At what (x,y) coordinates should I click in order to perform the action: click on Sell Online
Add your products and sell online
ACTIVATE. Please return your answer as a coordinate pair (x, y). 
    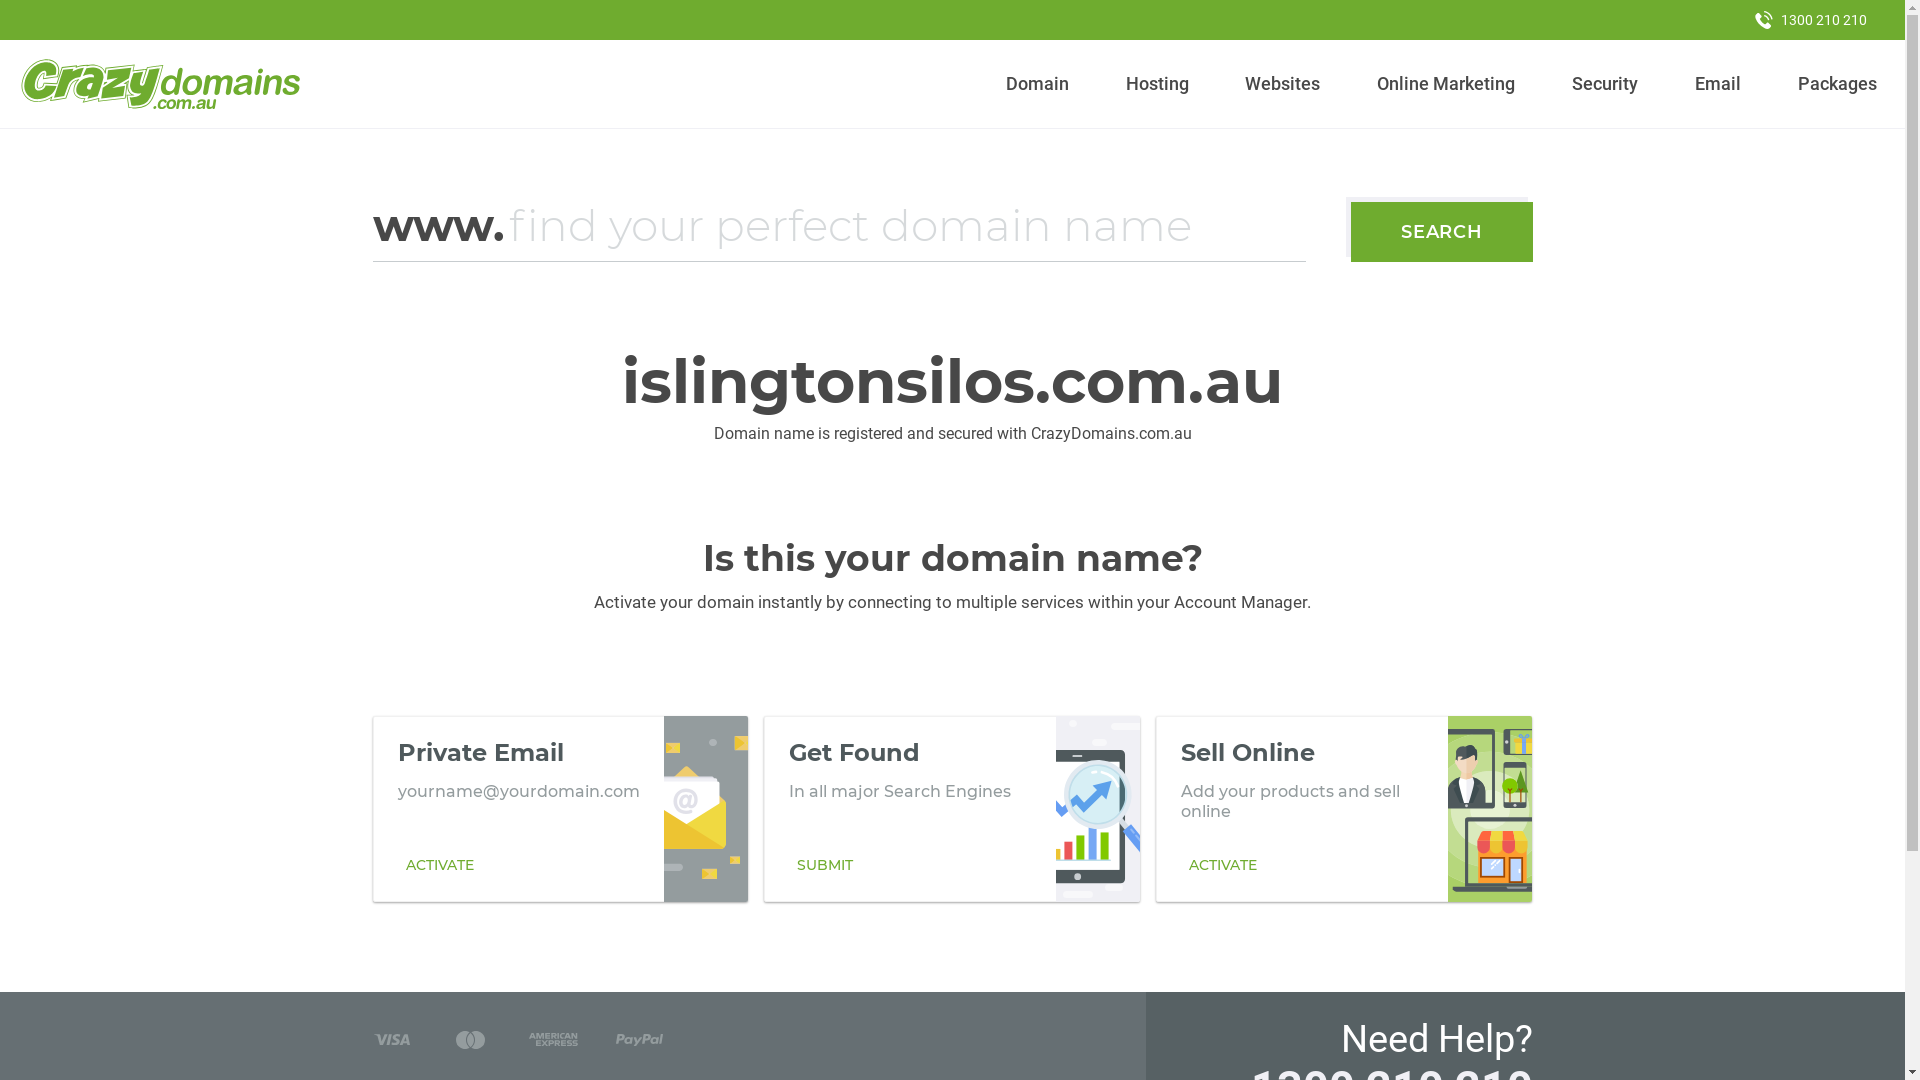
    Looking at the image, I should click on (1344, 809).